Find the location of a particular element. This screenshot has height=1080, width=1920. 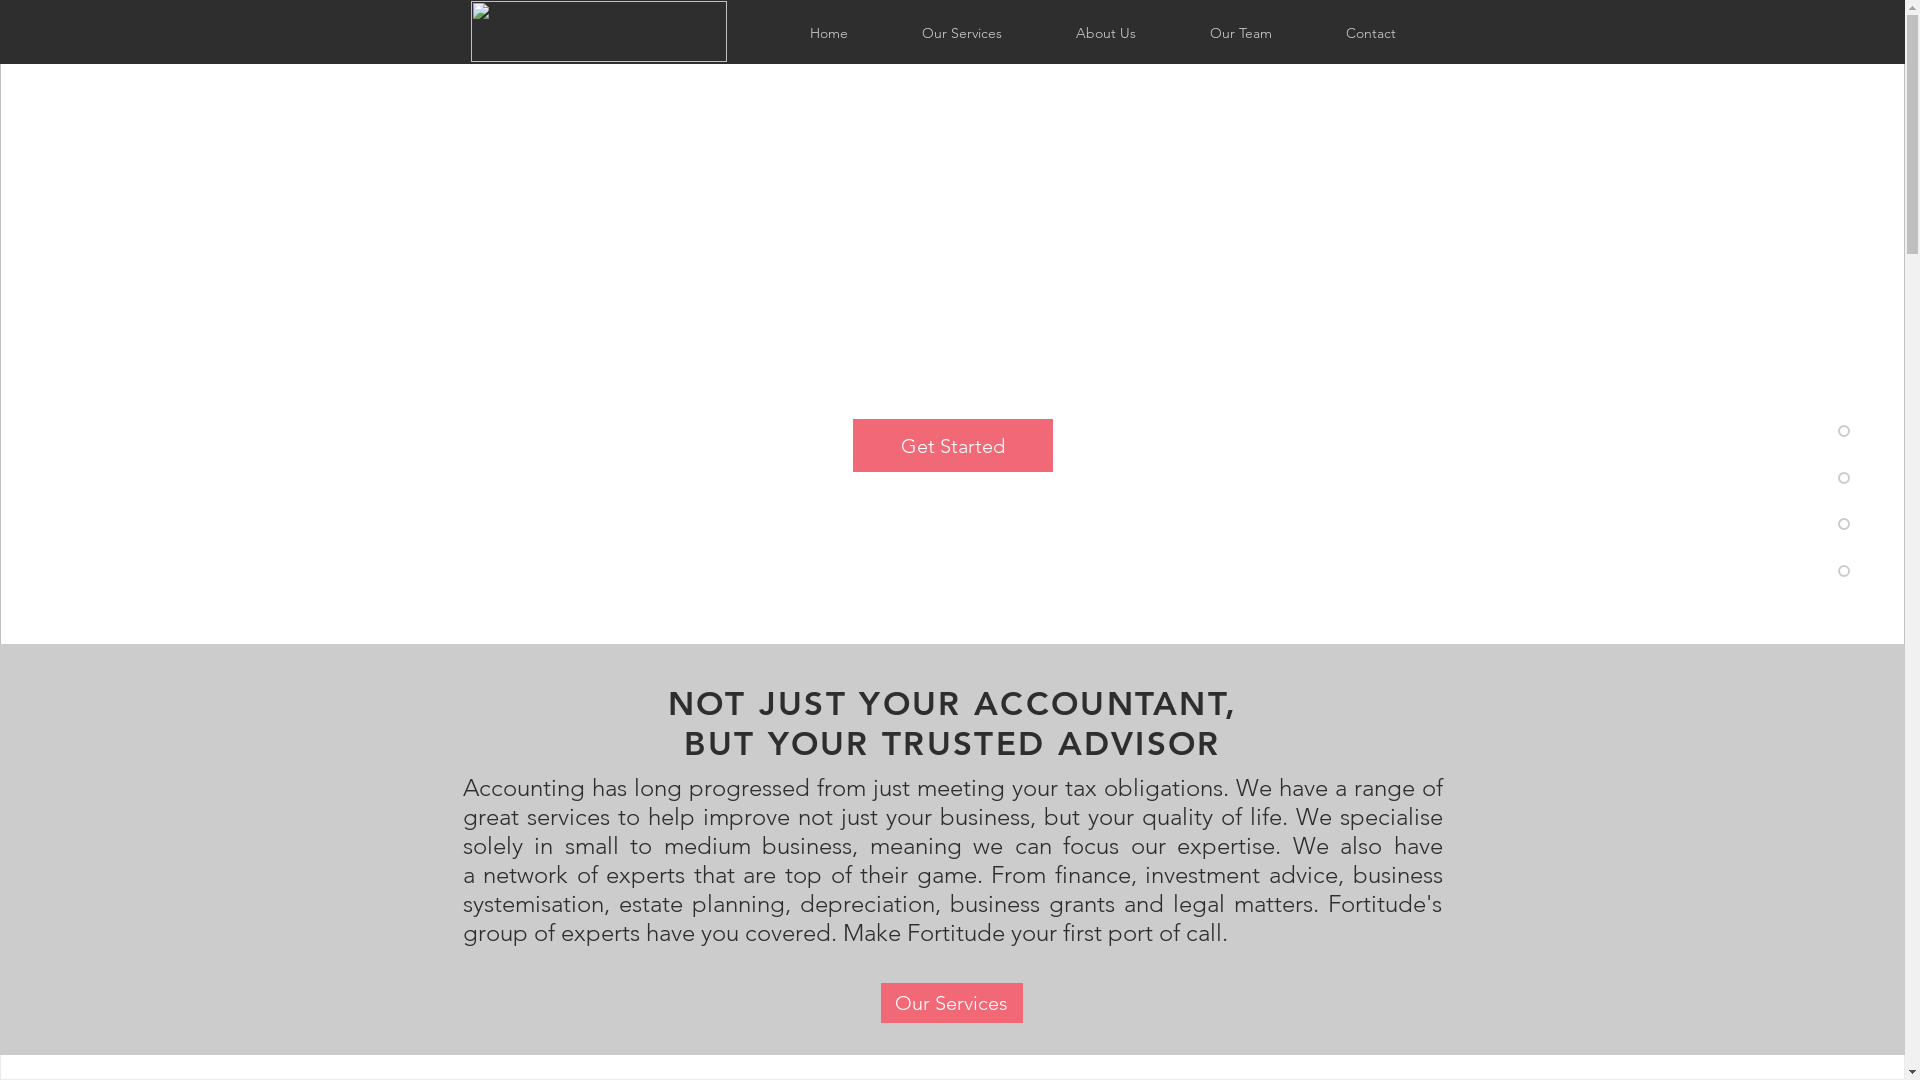

About Us is located at coordinates (1105, 34).